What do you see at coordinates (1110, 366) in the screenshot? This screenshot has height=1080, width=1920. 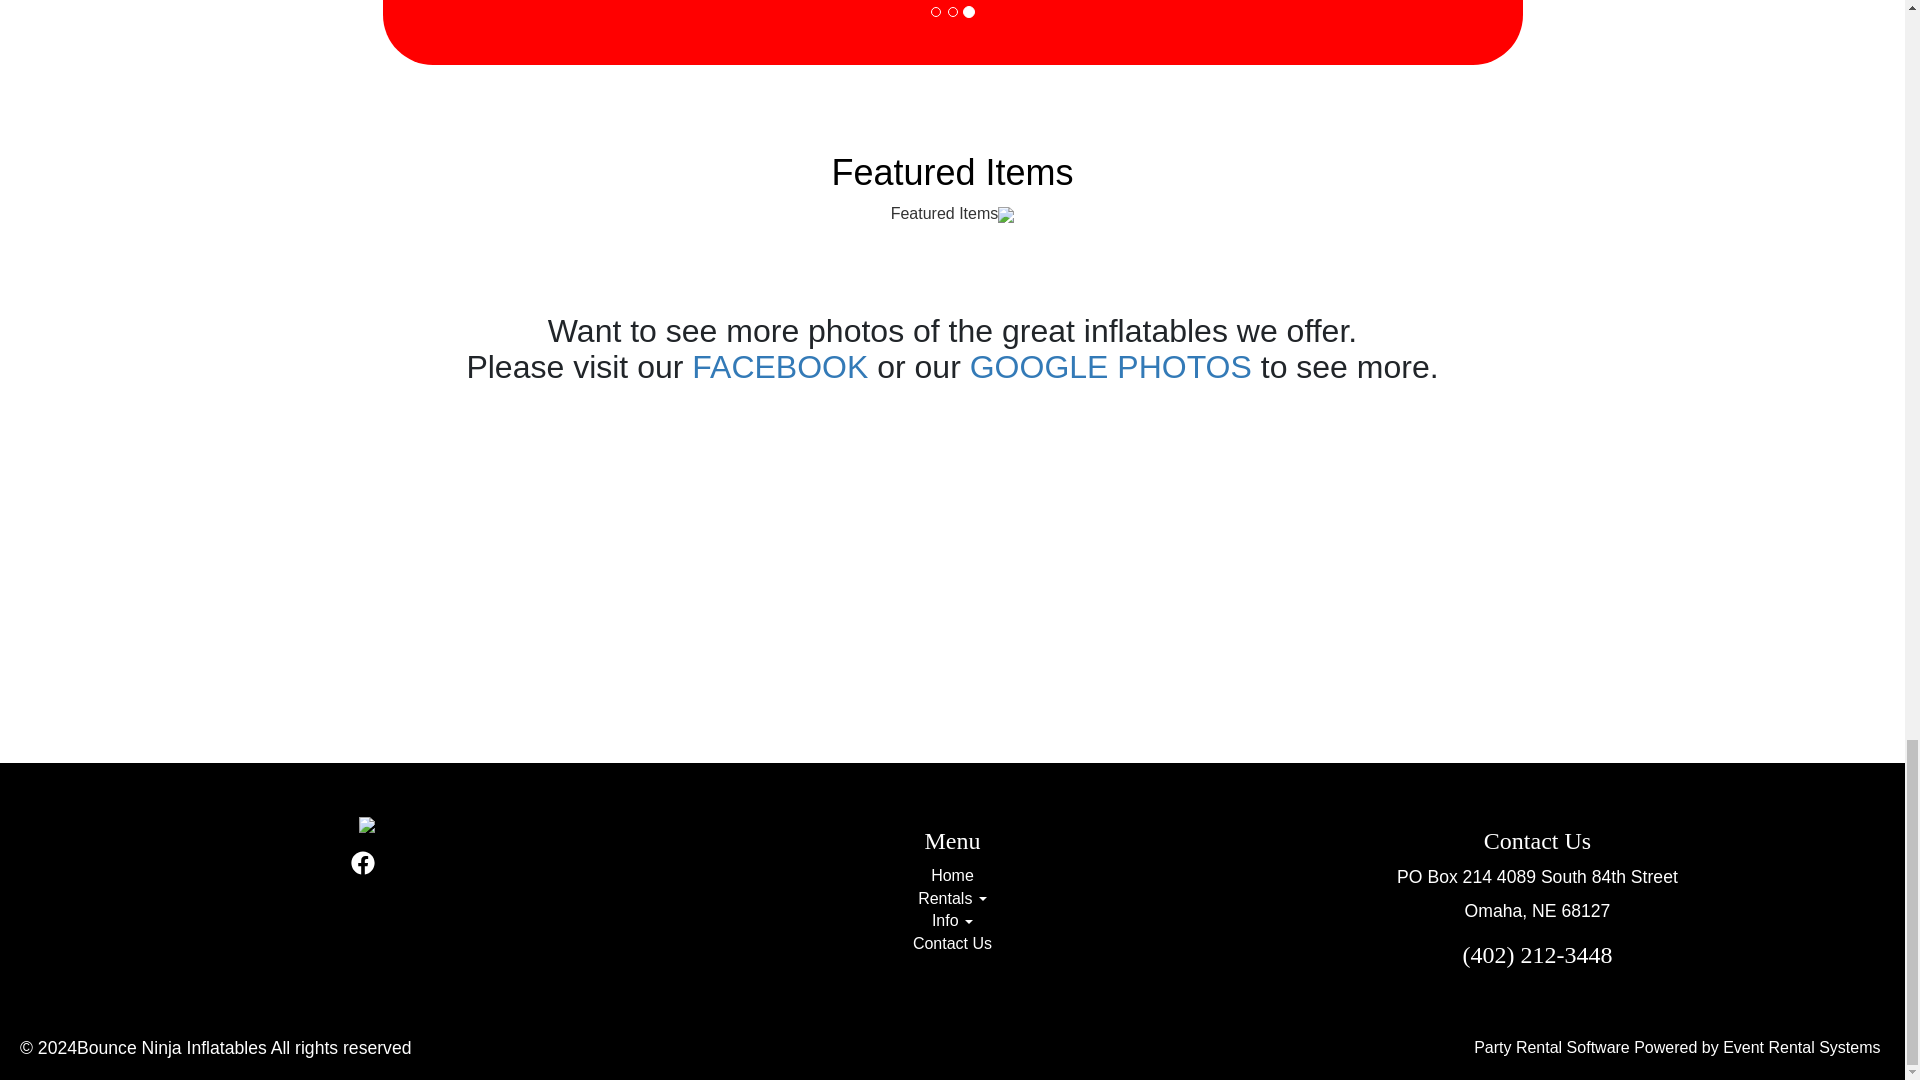 I see `GOOGLE PHOTOS` at bounding box center [1110, 366].